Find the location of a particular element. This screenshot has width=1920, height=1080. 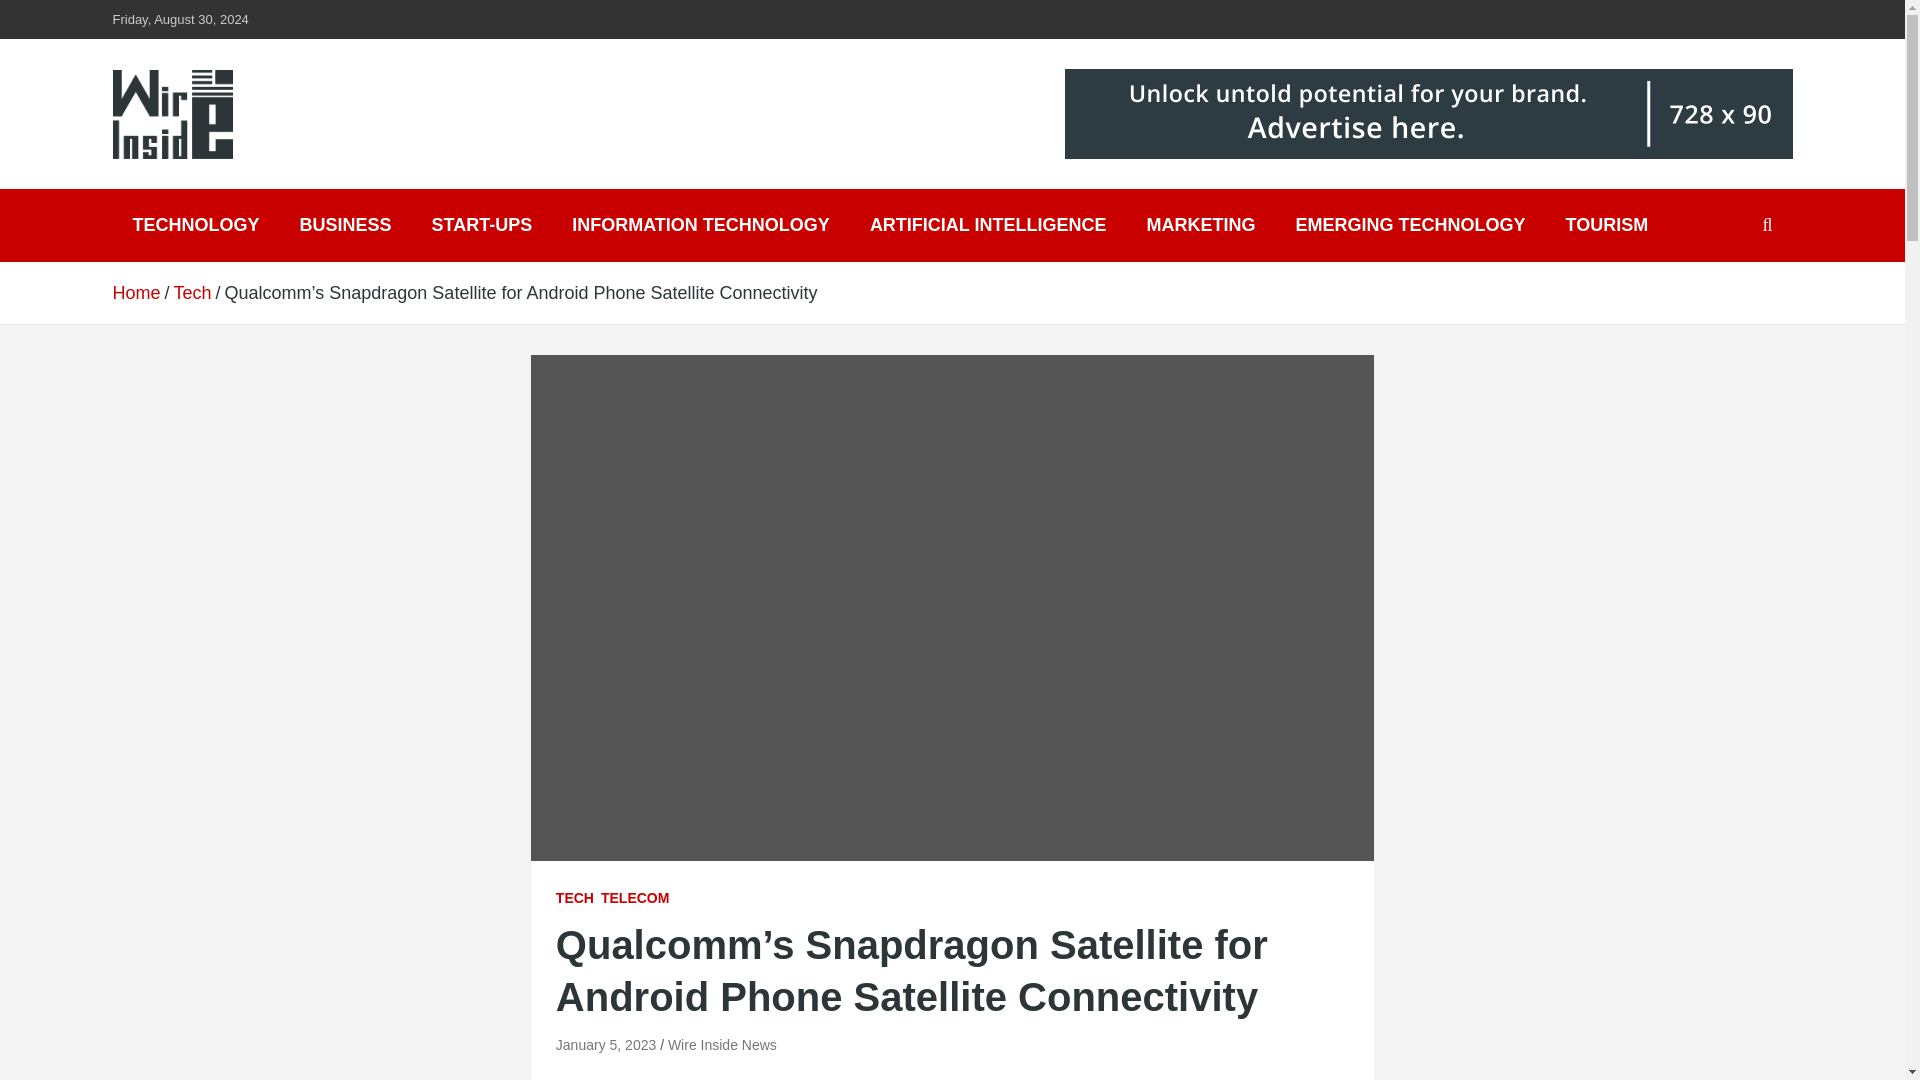

Tech is located at coordinates (192, 292).